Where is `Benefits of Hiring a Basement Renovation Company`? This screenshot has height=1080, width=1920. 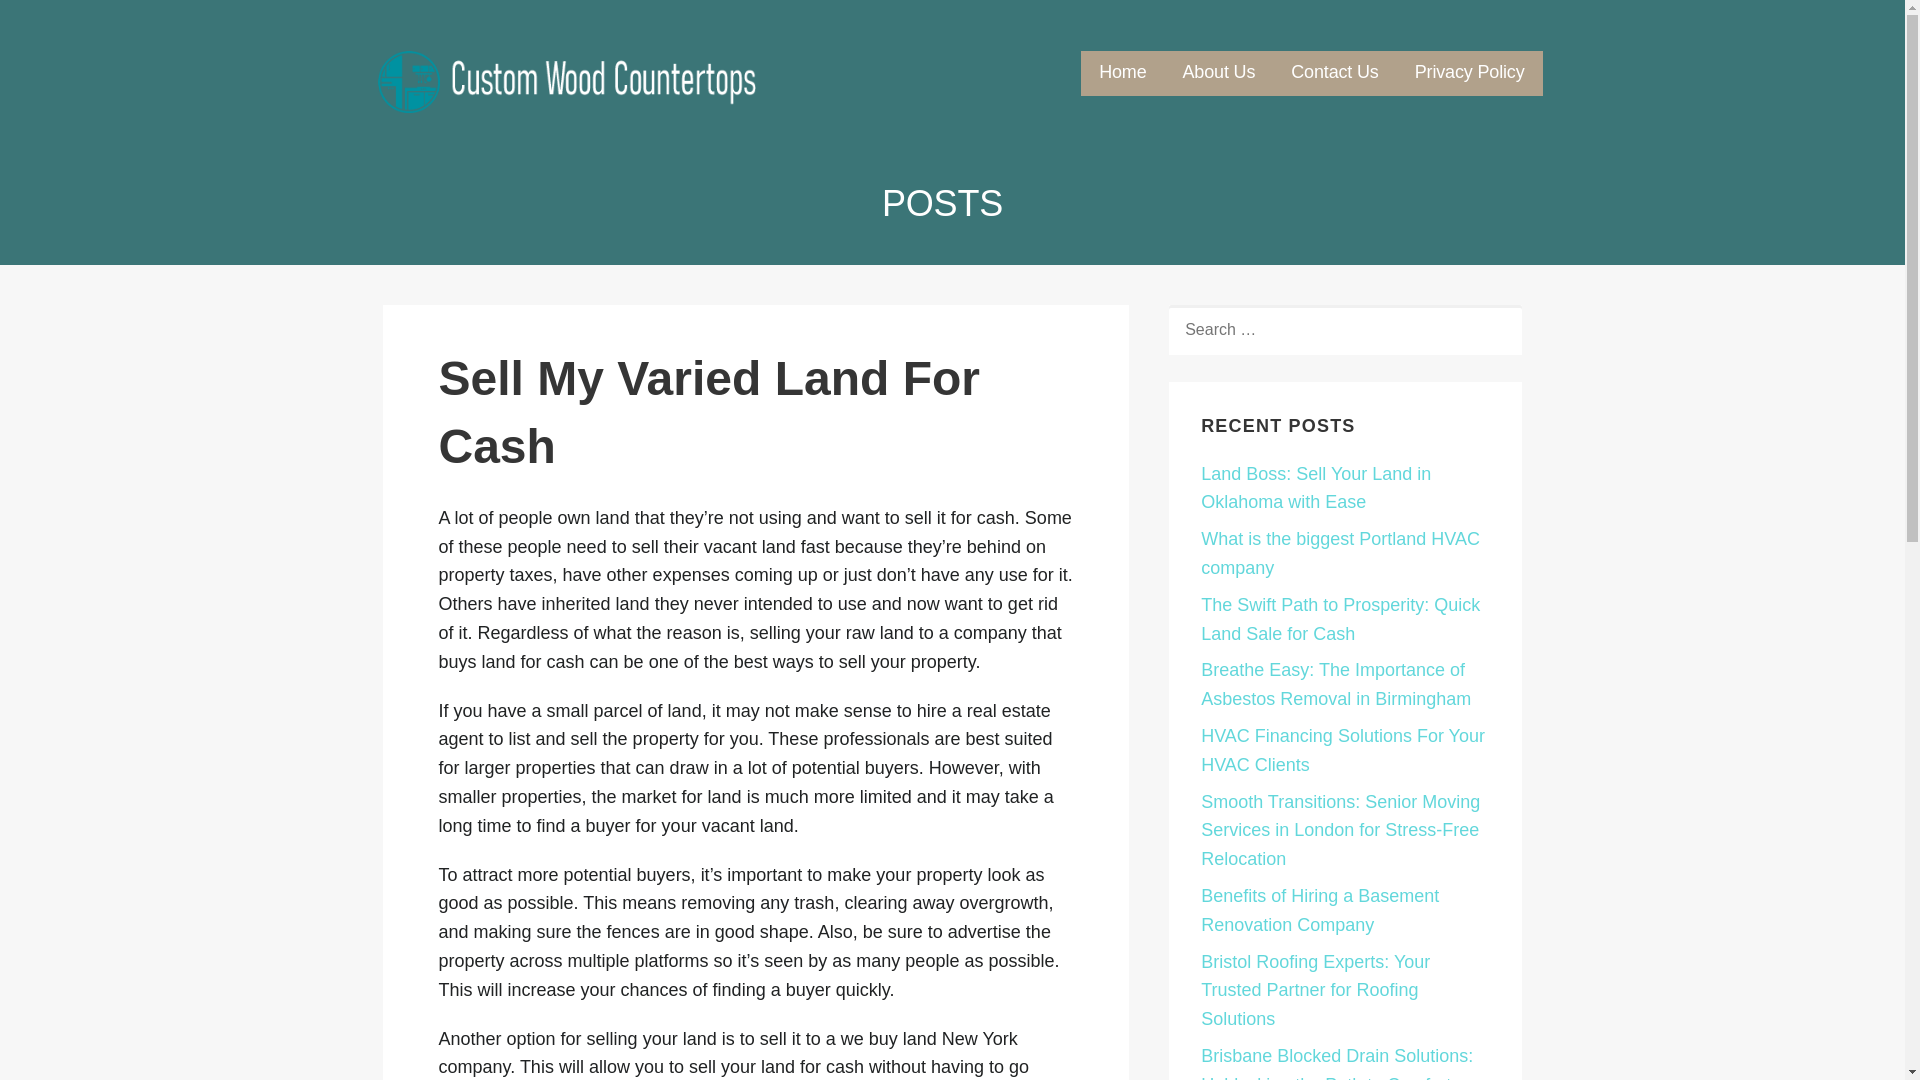
Benefits of Hiring a Basement Renovation Company is located at coordinates (1320, 910).